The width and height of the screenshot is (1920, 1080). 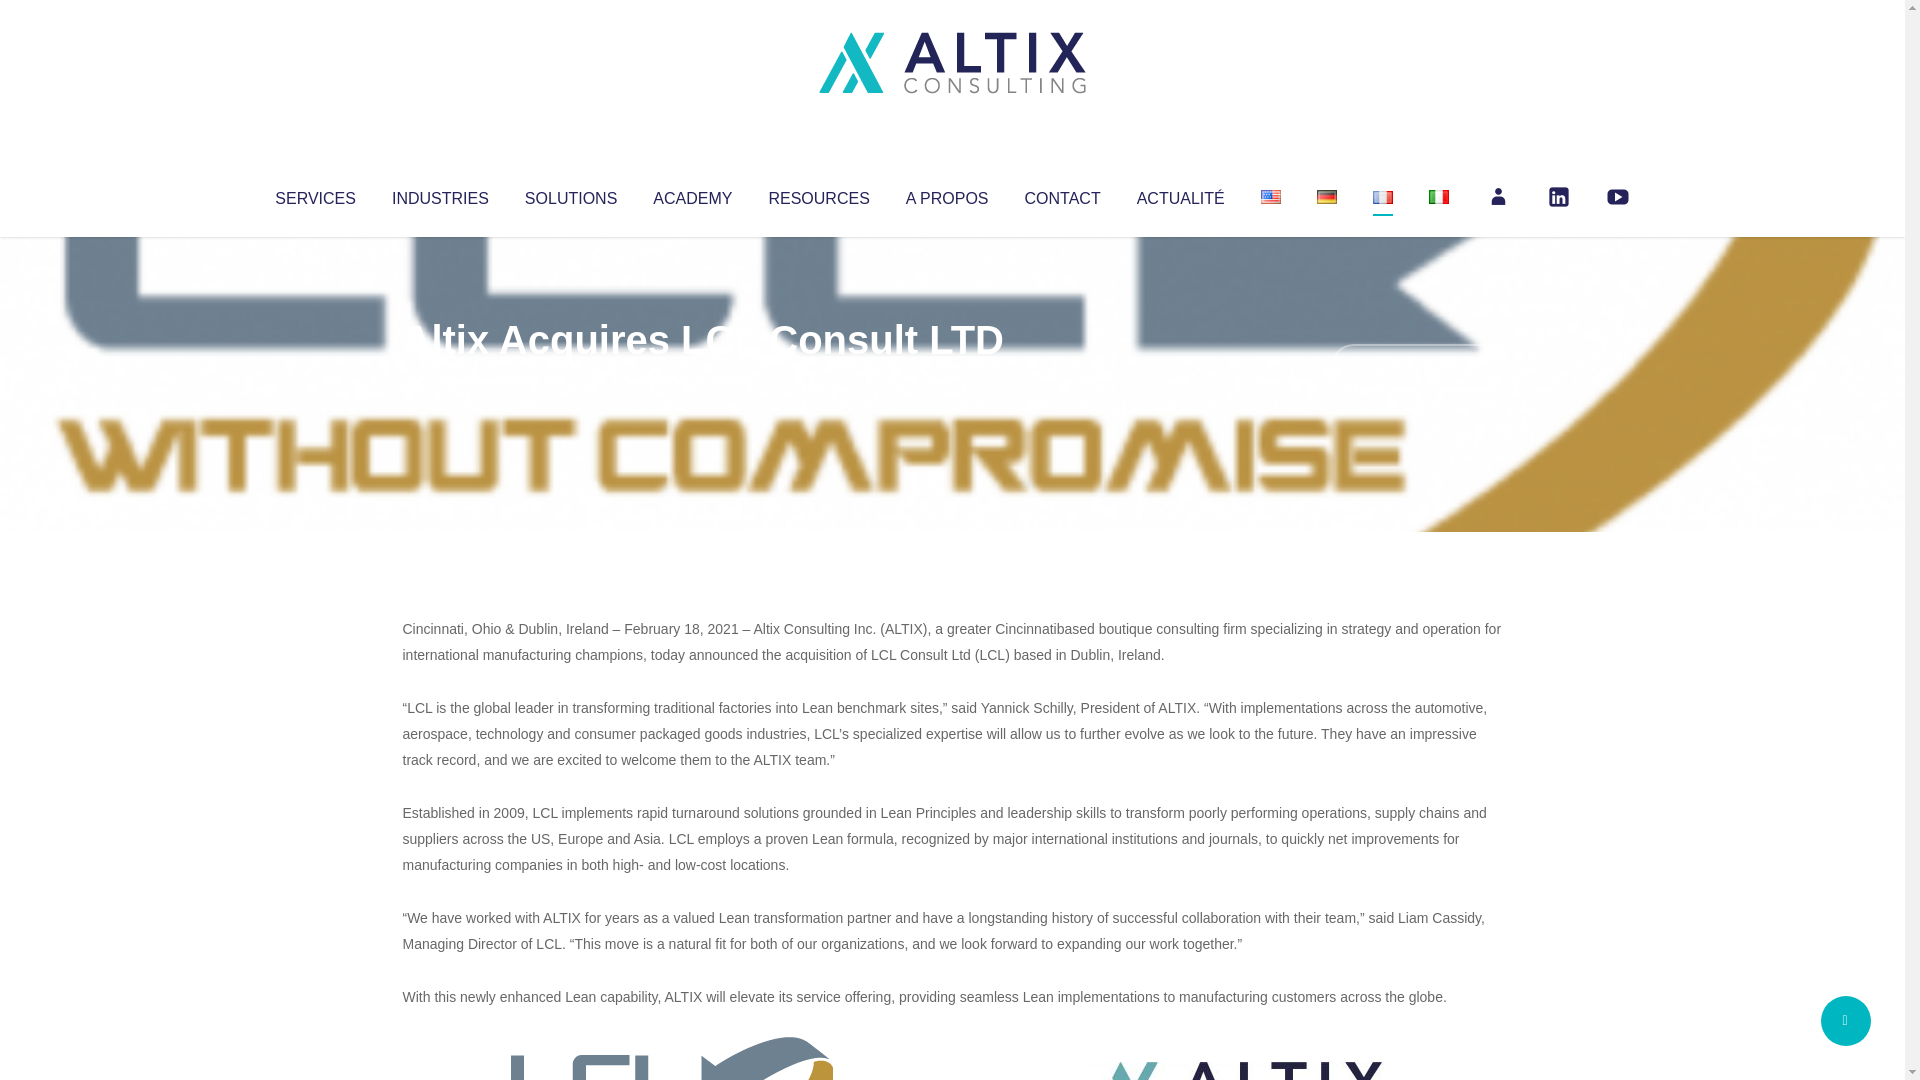 What do you see at coordinates (692, 194) in the screenshot?
I see `ACADEMY` at bounding box center [692, 194].